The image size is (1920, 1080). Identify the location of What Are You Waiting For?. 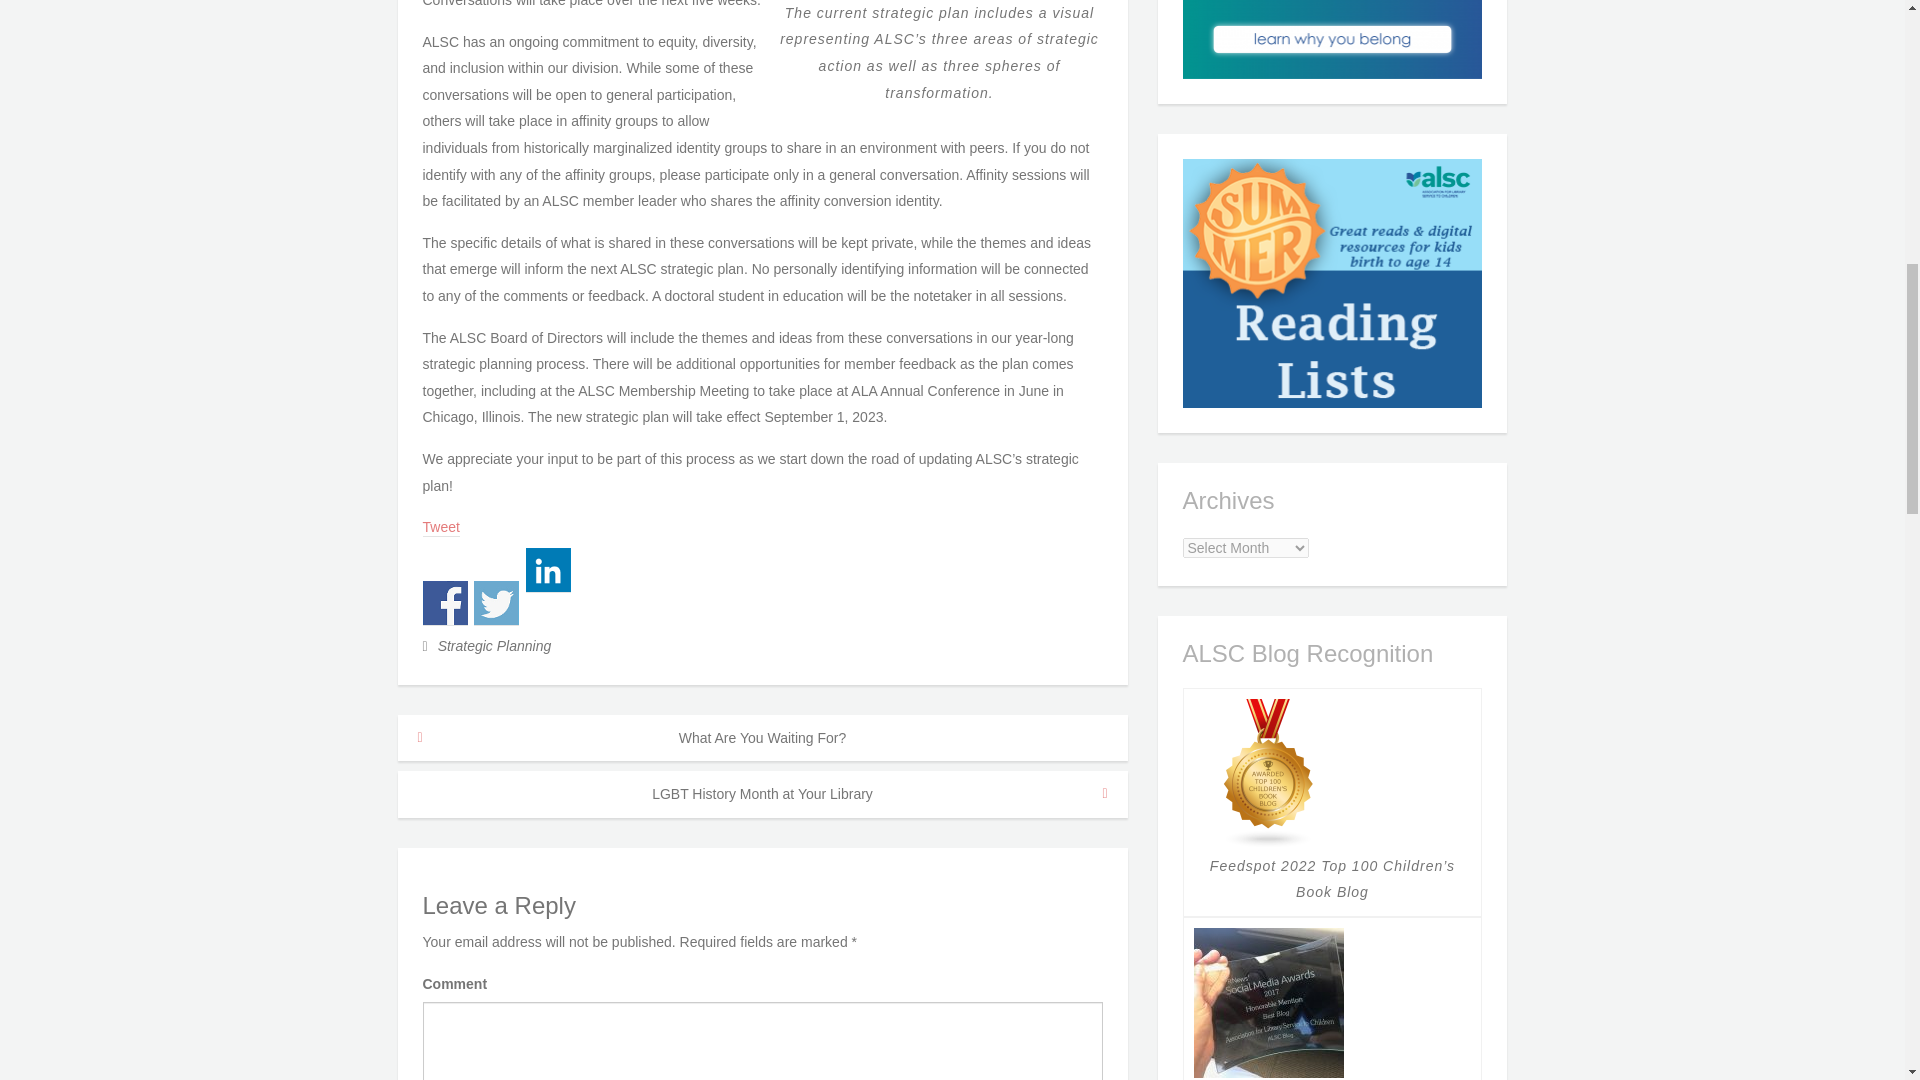
(762, 738).